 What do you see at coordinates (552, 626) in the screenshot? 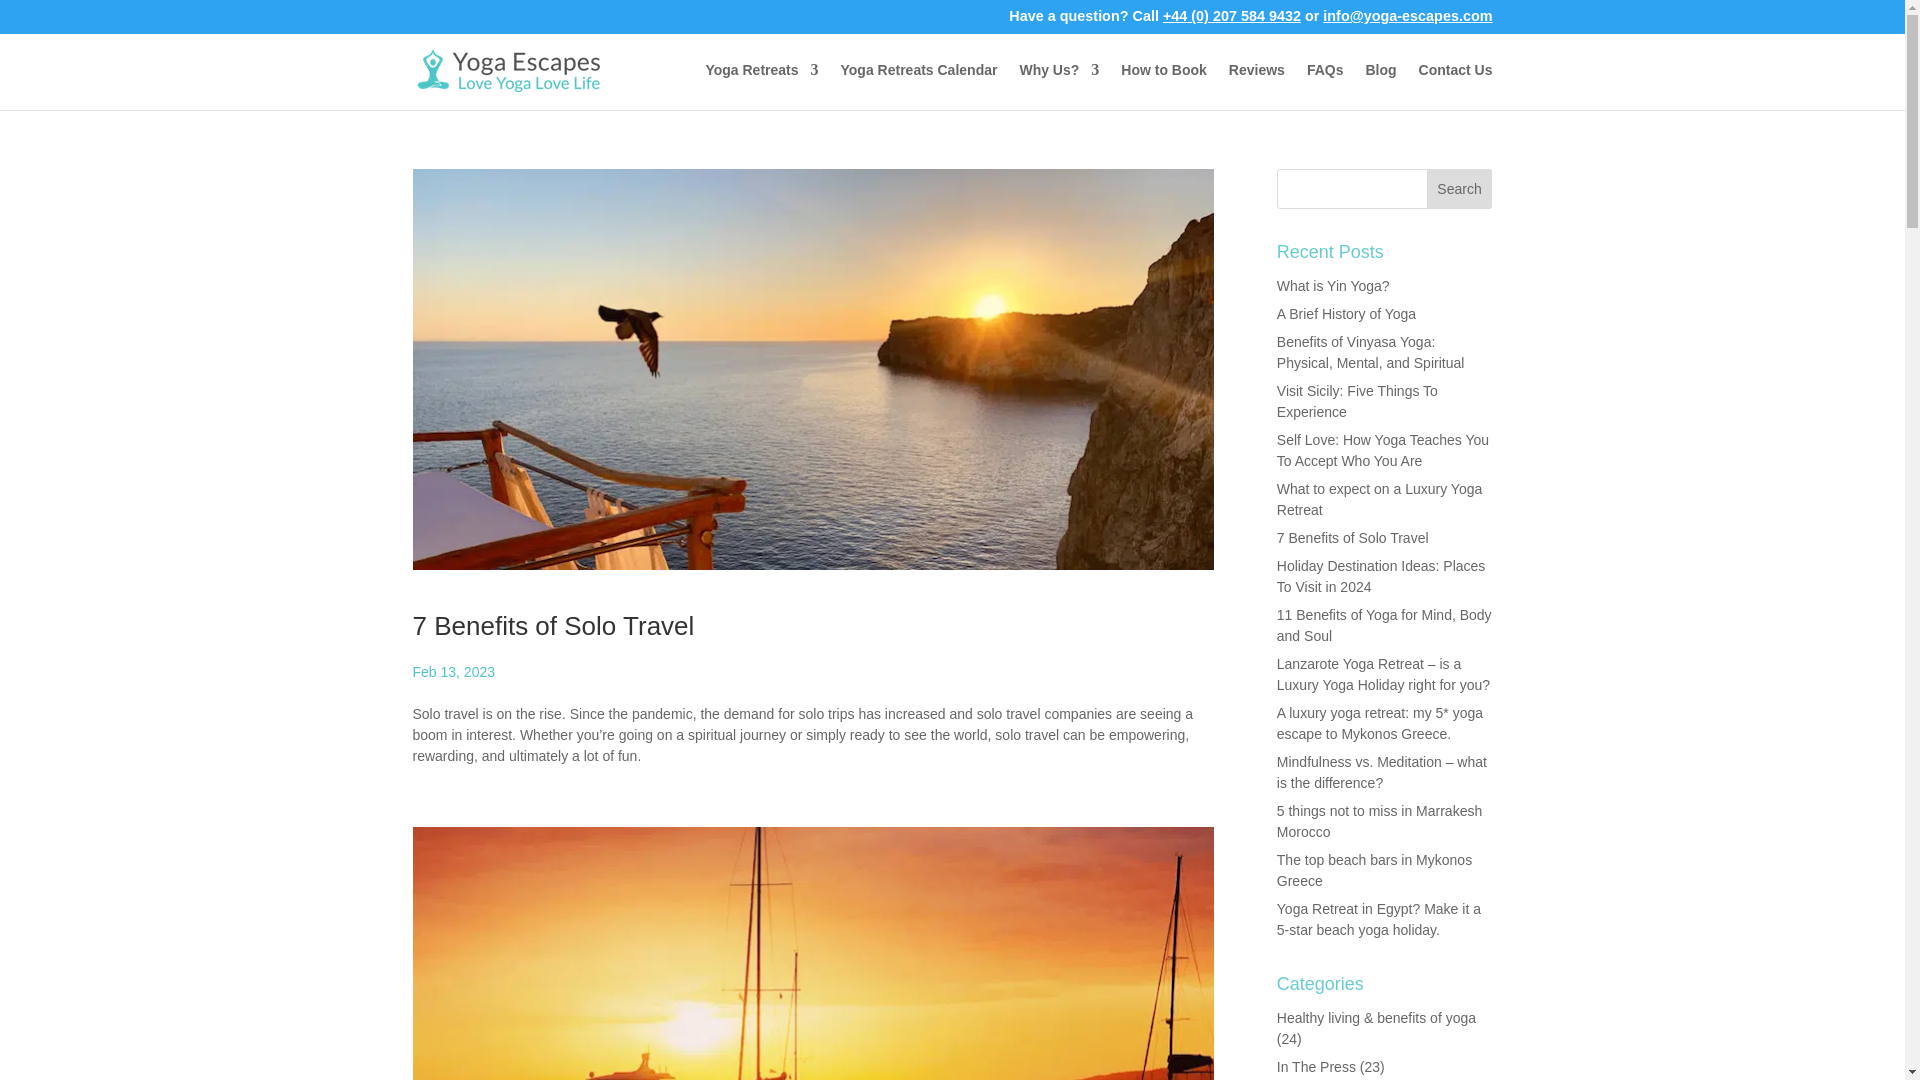
I see `7 Benefits of Solo Travel` at bounding box center [552, 626].